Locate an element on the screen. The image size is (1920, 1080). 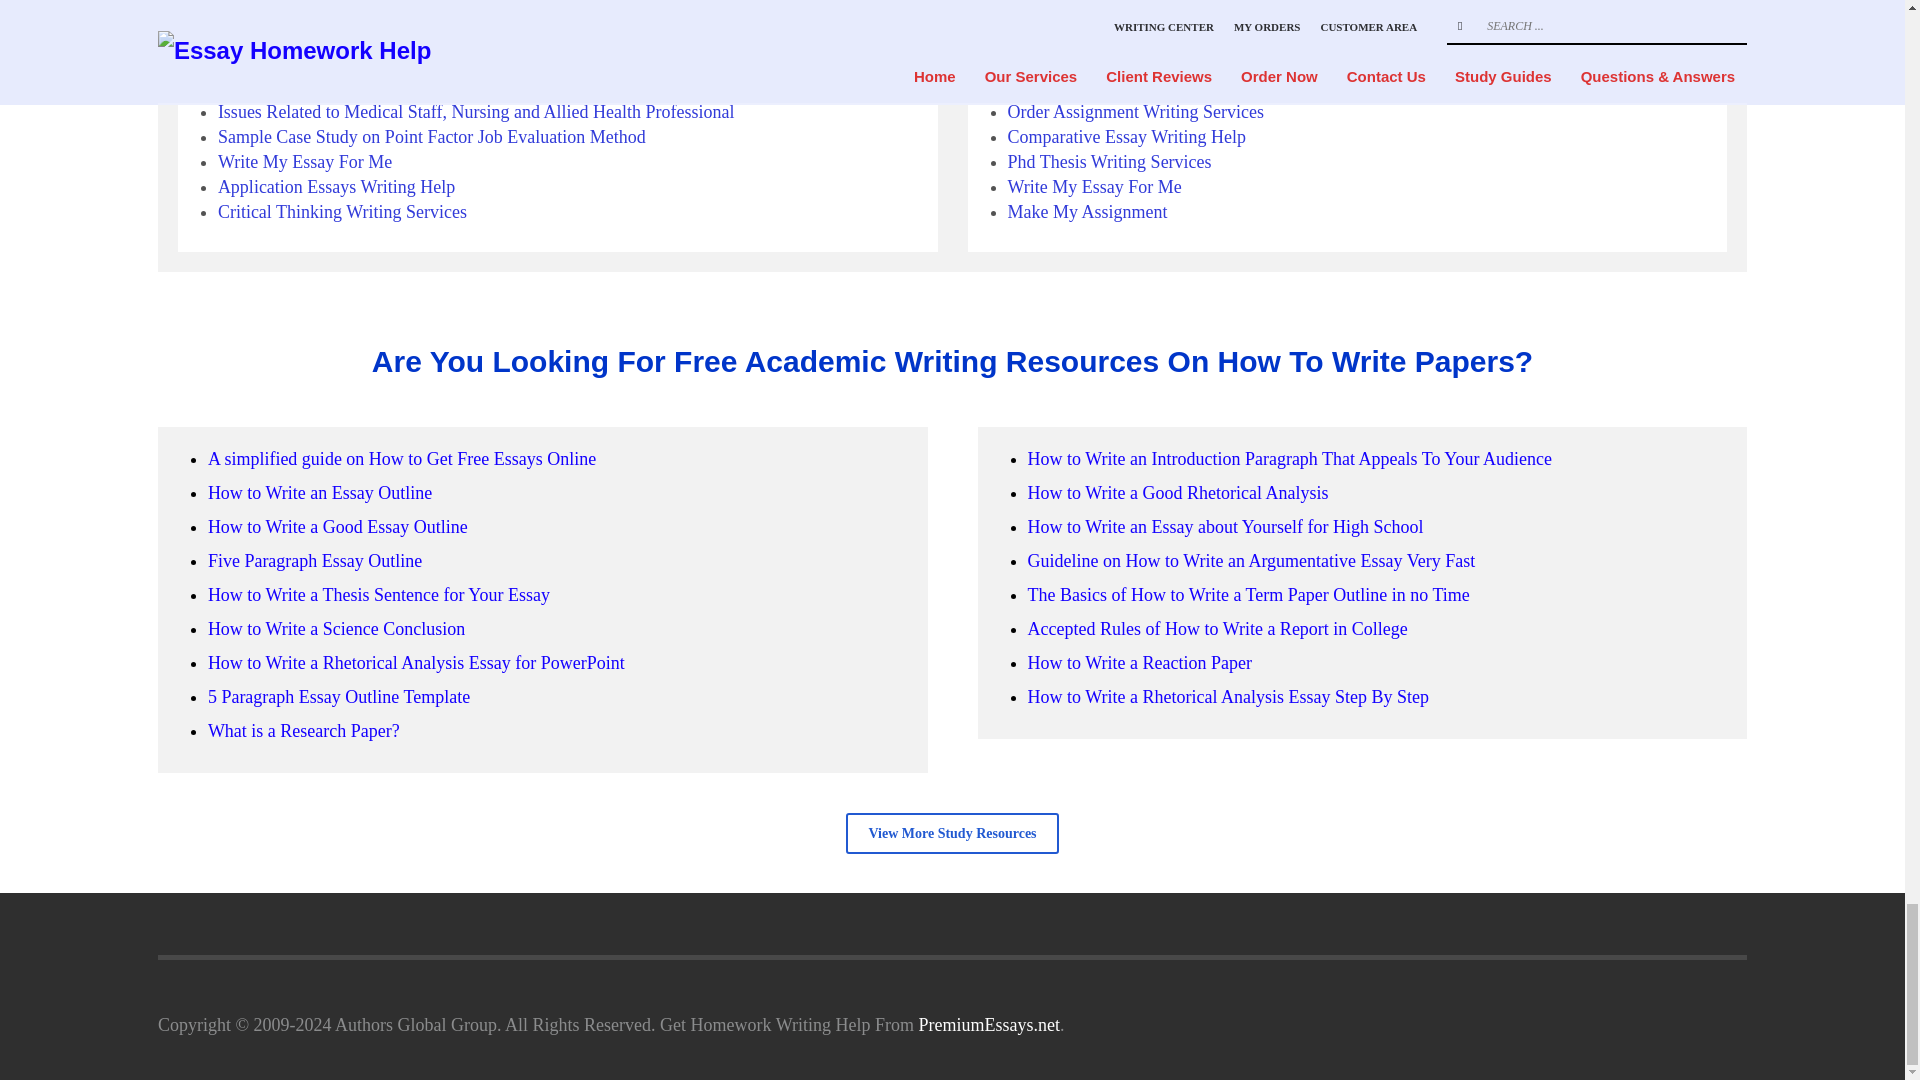
Sample Case Study on Point Factor Job Evaluation Method is located at coordinates (432, 136).